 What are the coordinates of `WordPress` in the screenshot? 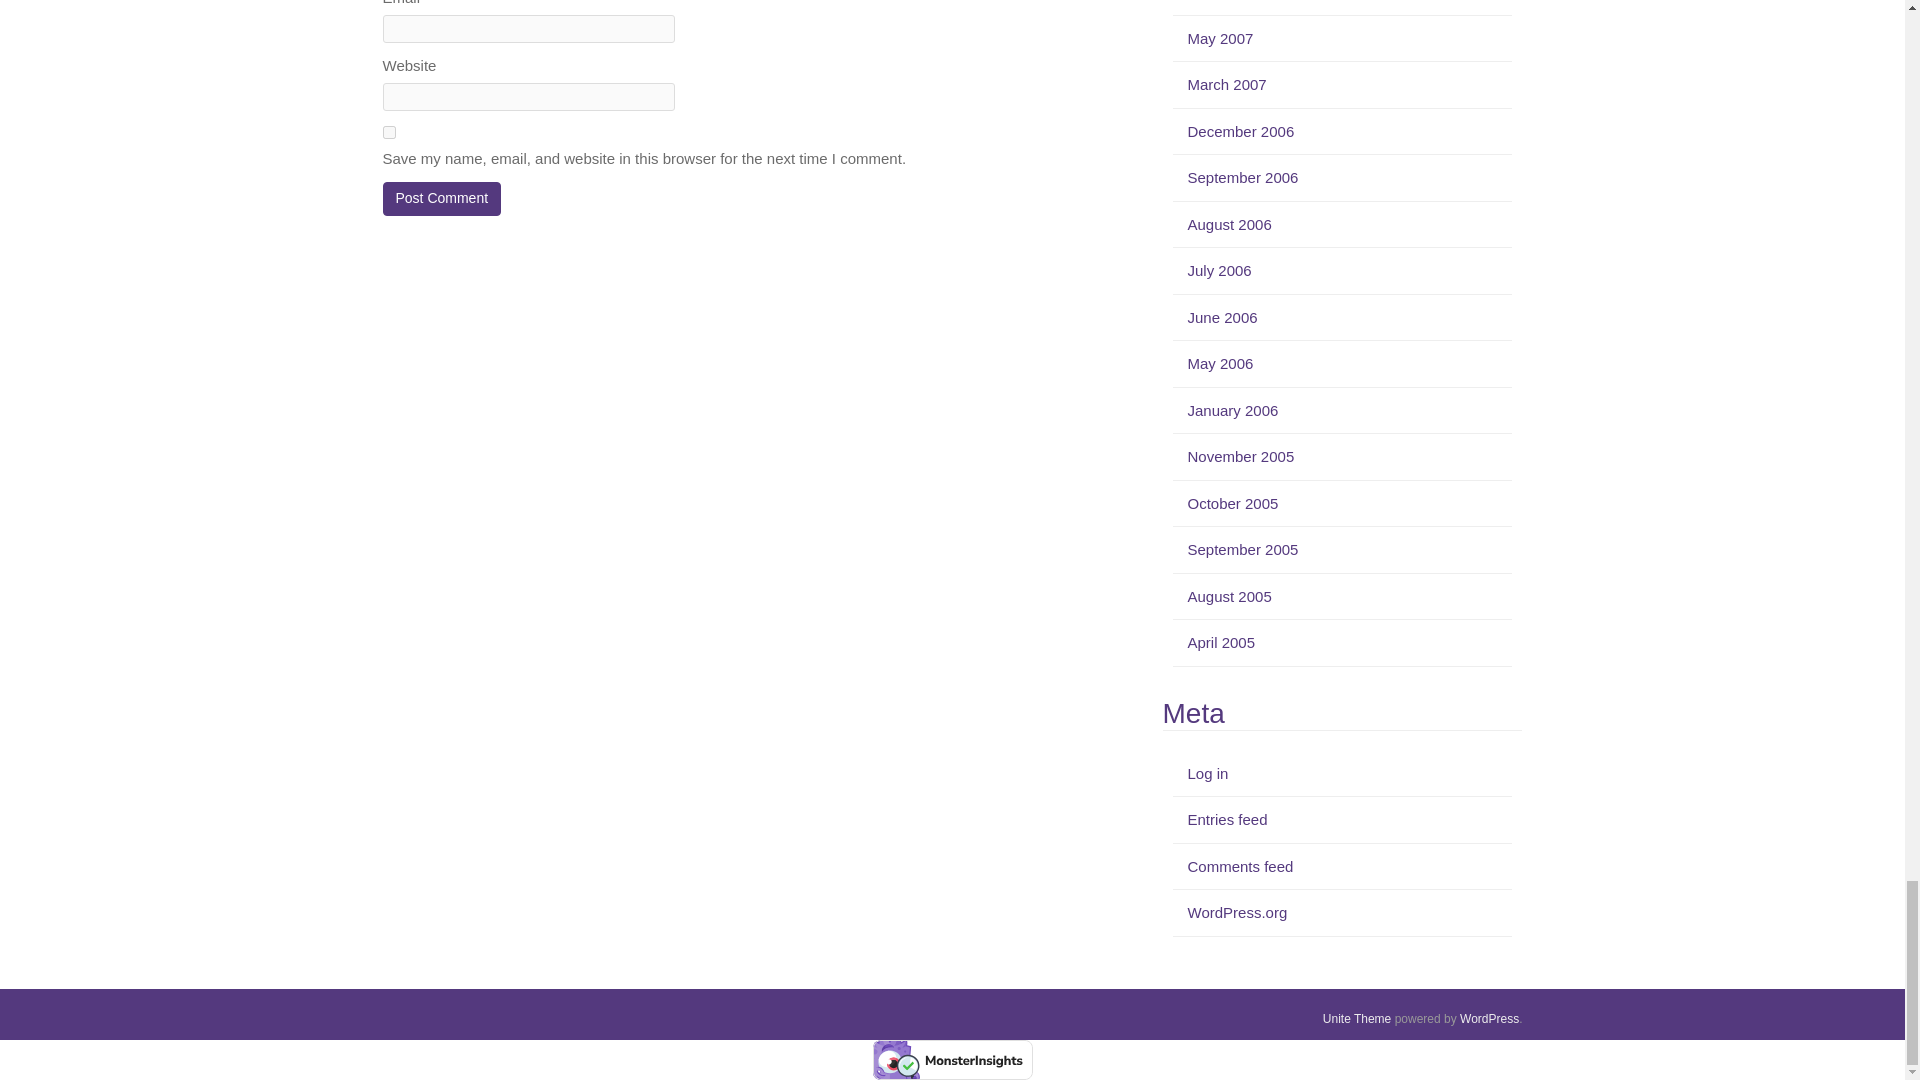 It's located at (1488, 1018).